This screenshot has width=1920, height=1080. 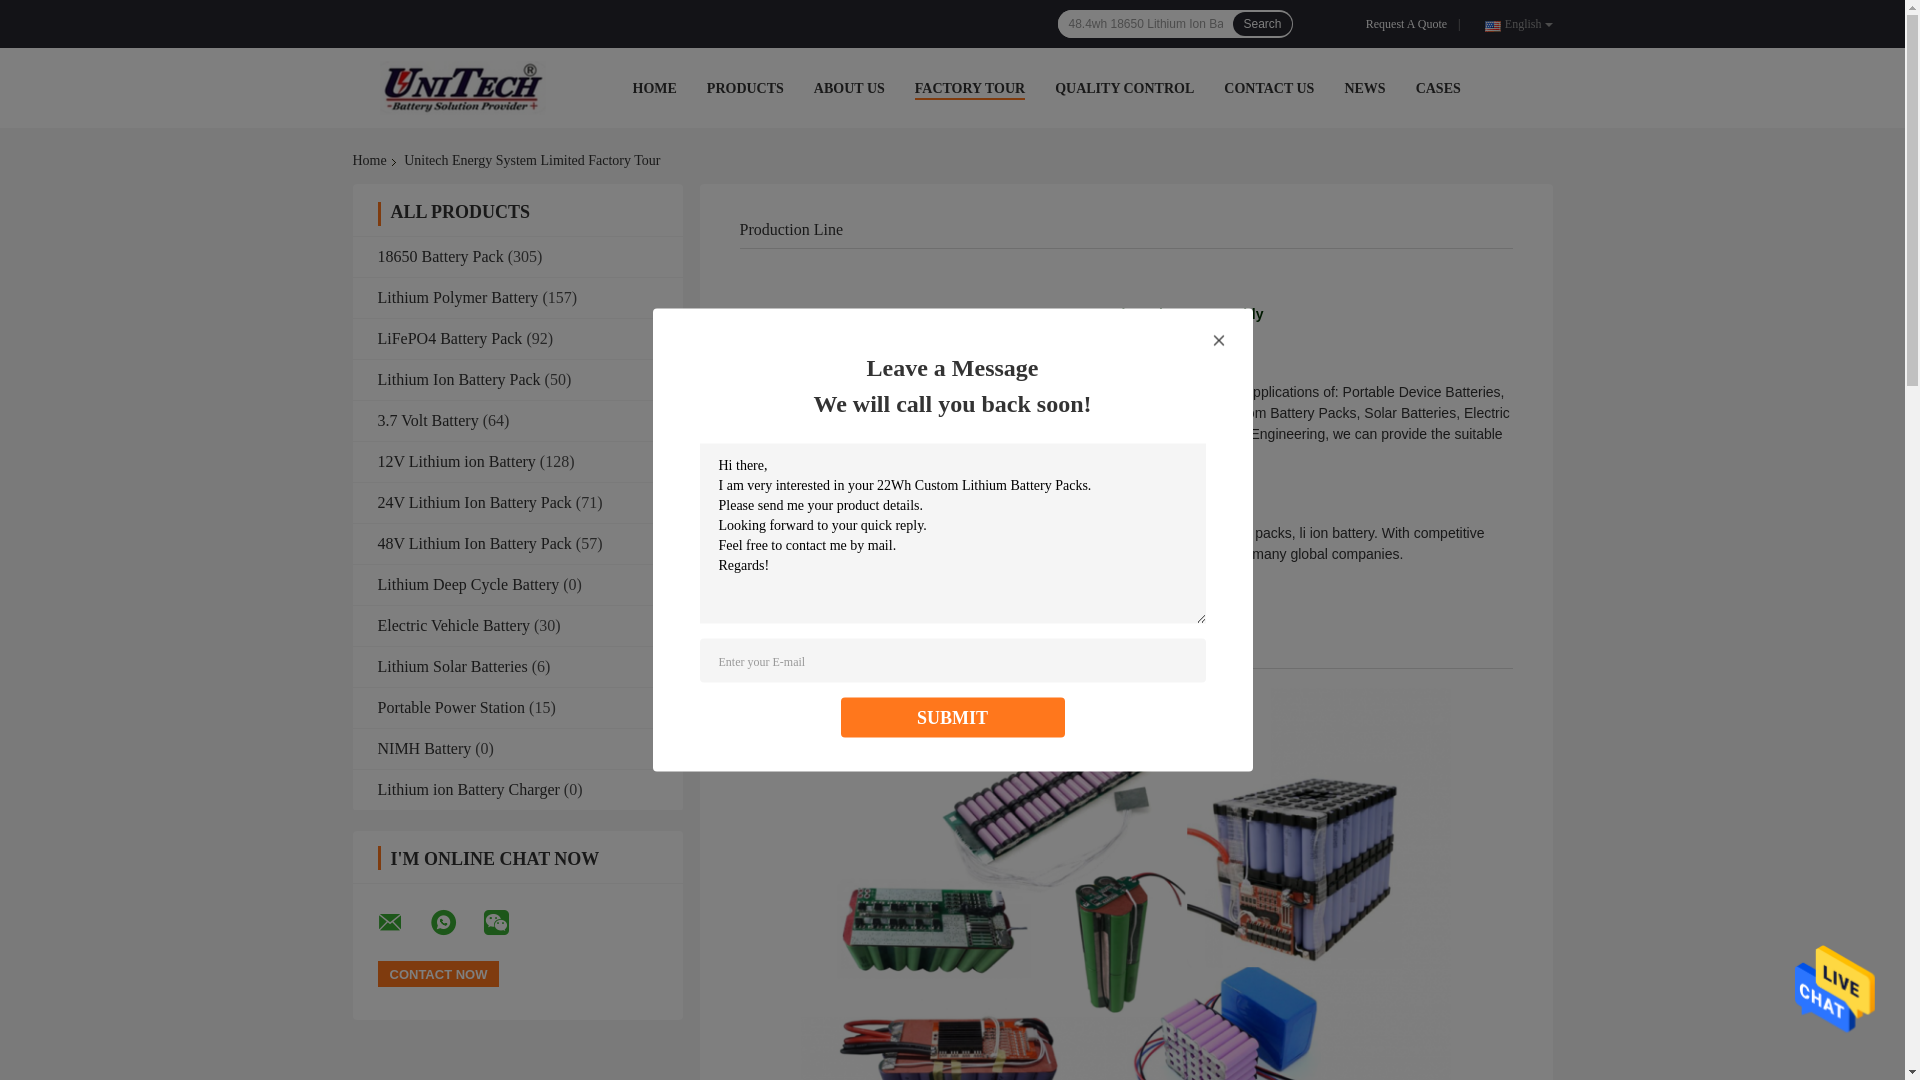 What do you see at coordinates (457, 462) in the screenshot?
I see `12V Lithium ion Battery` at bounding box center [457, 462].